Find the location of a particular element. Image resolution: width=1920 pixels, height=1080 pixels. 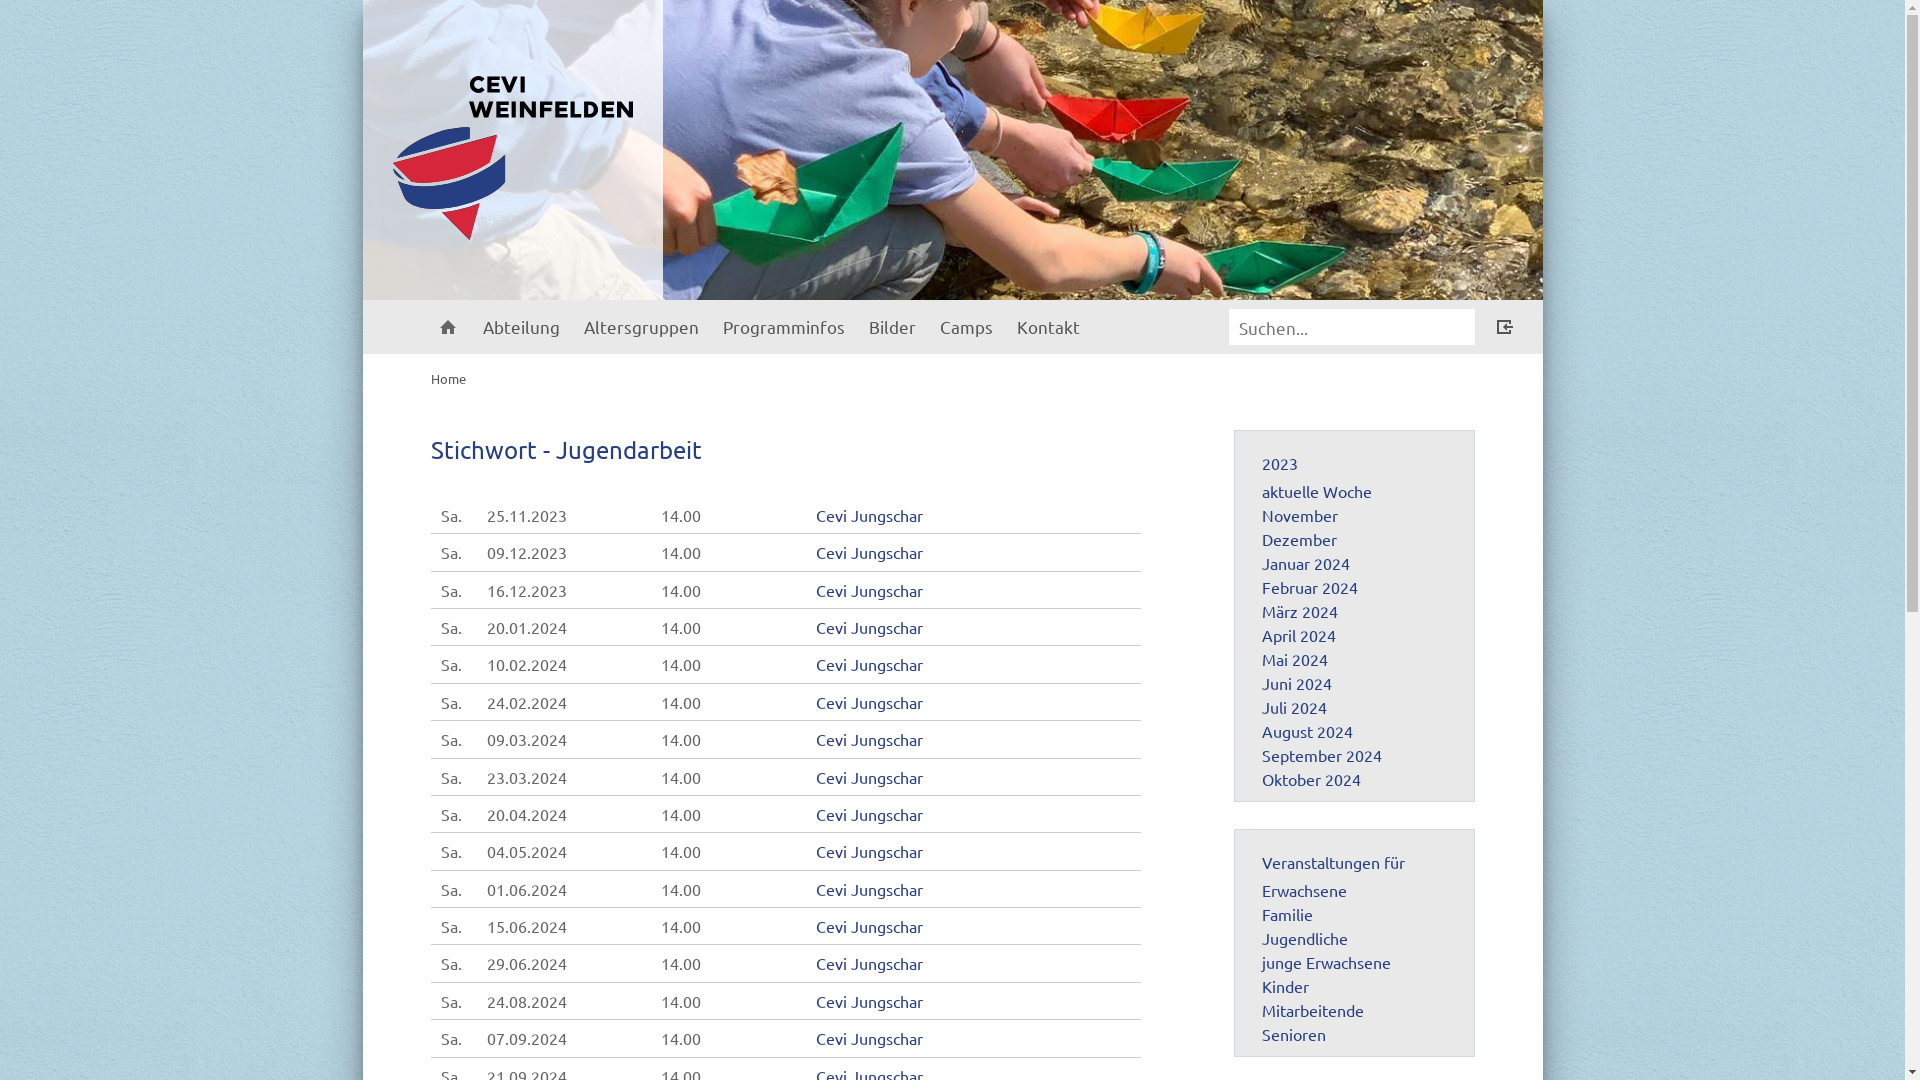

16.12.2023 is located at coordinates (527, 590).